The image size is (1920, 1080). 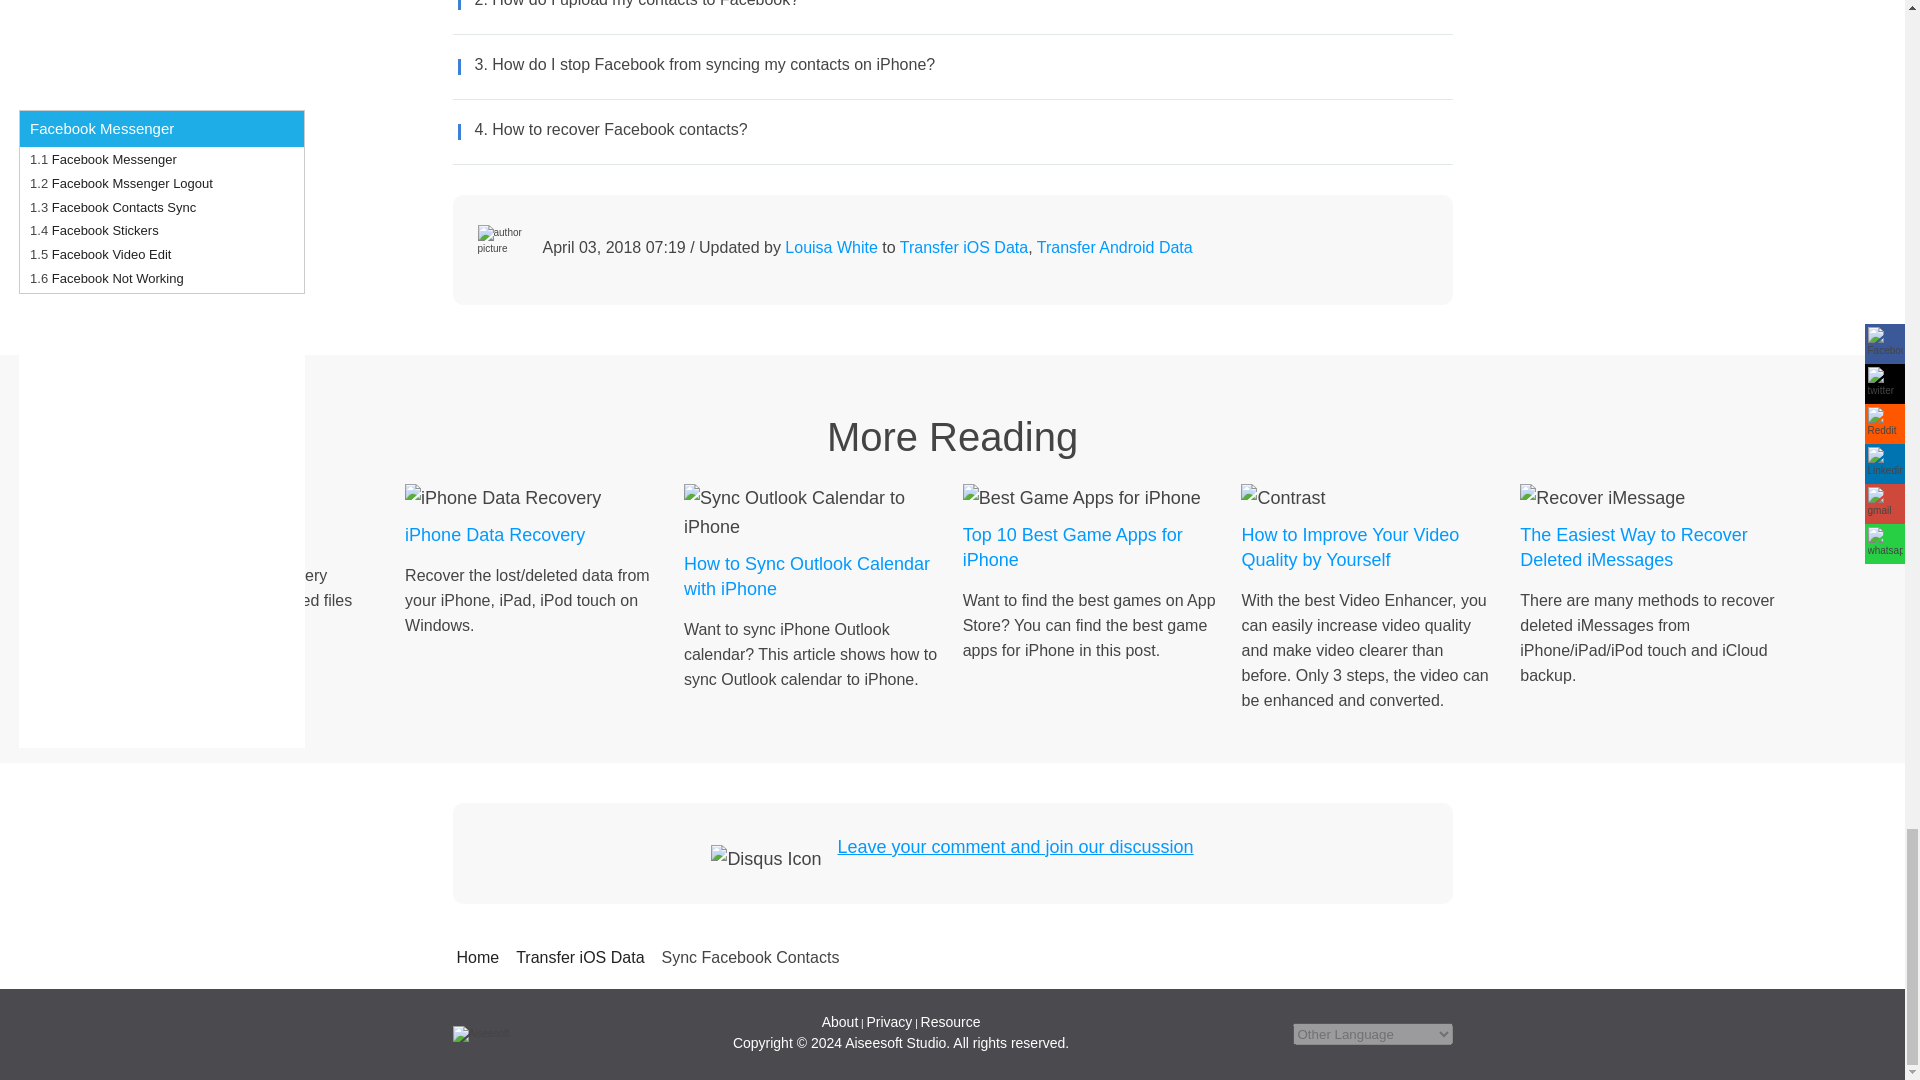 What do you see at coordinates (253, 535) in the screenshot?
I see `FoneLab for Android` at bounding box center [253, 535].